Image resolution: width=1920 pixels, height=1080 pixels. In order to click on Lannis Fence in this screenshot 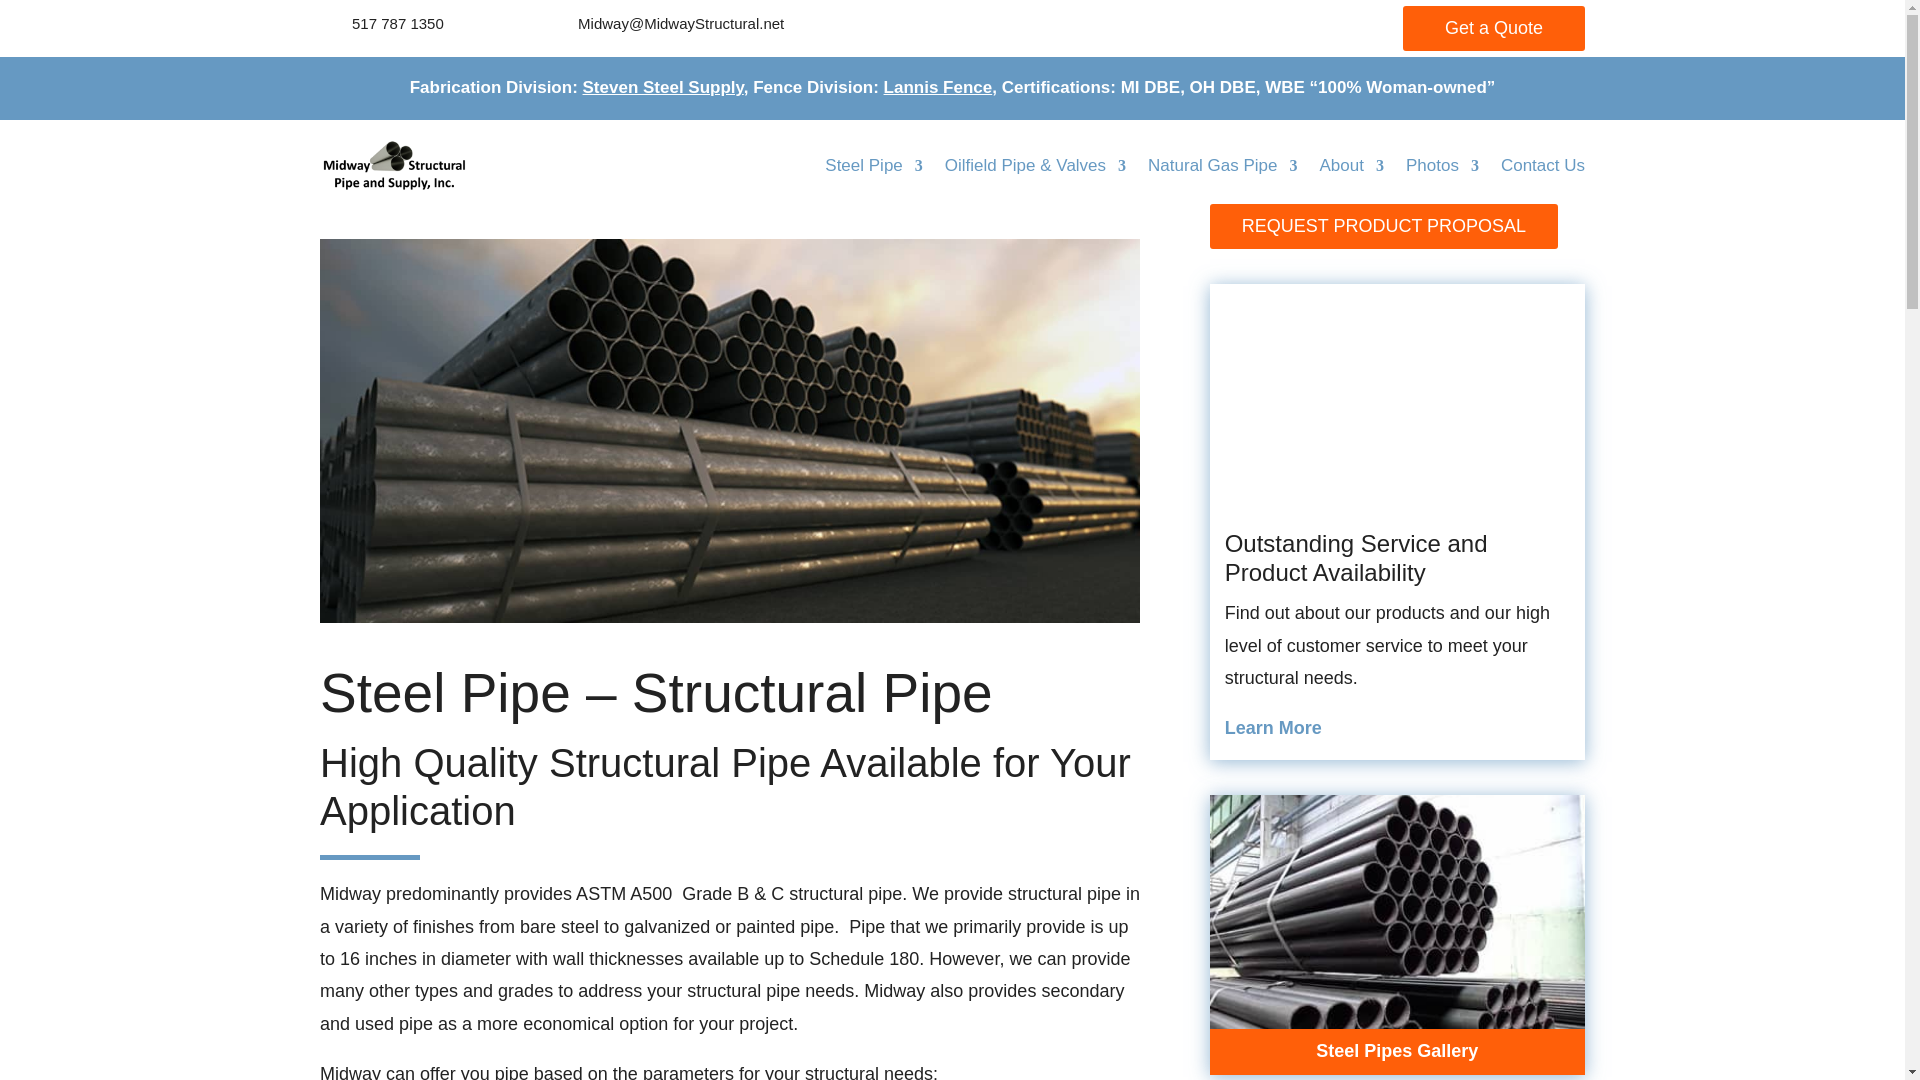, I will do `click(938, 87)`.